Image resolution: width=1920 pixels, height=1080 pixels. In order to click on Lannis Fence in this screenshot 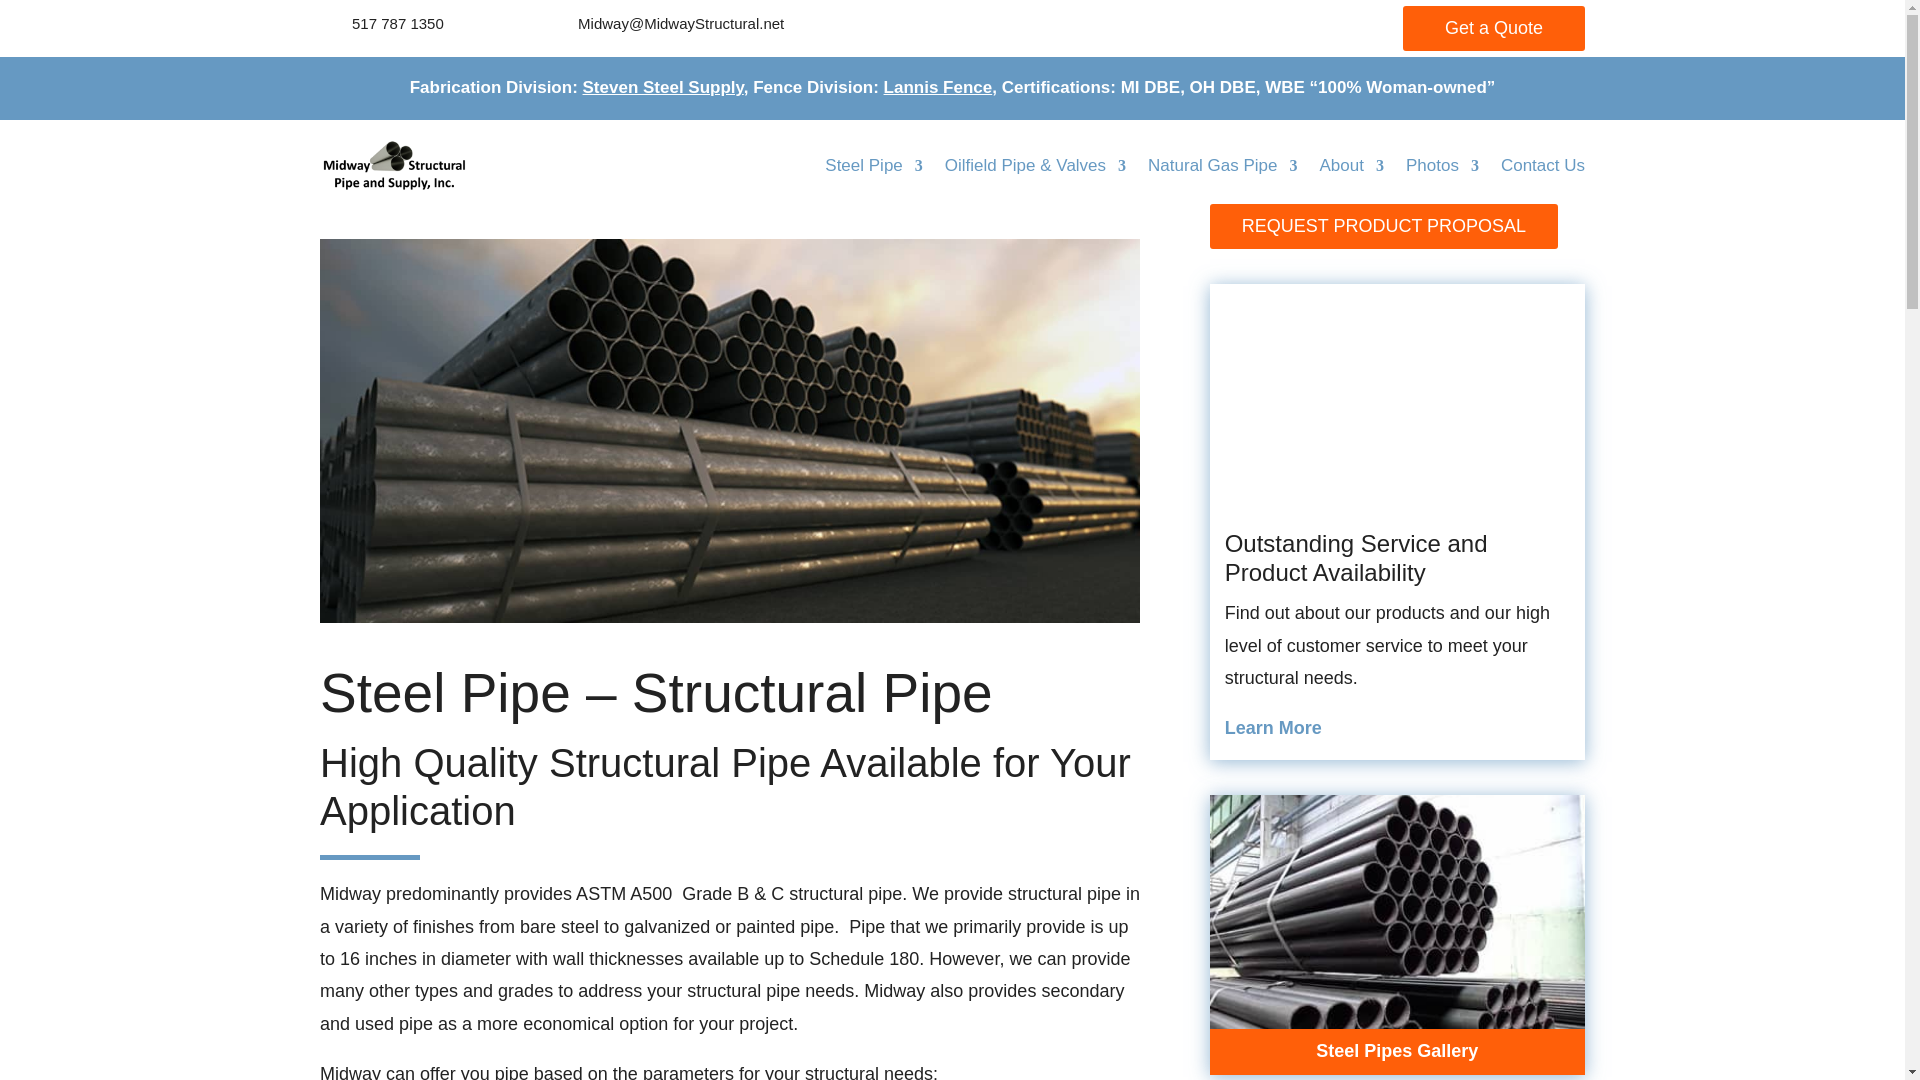, I will do `click(938, 87)`.